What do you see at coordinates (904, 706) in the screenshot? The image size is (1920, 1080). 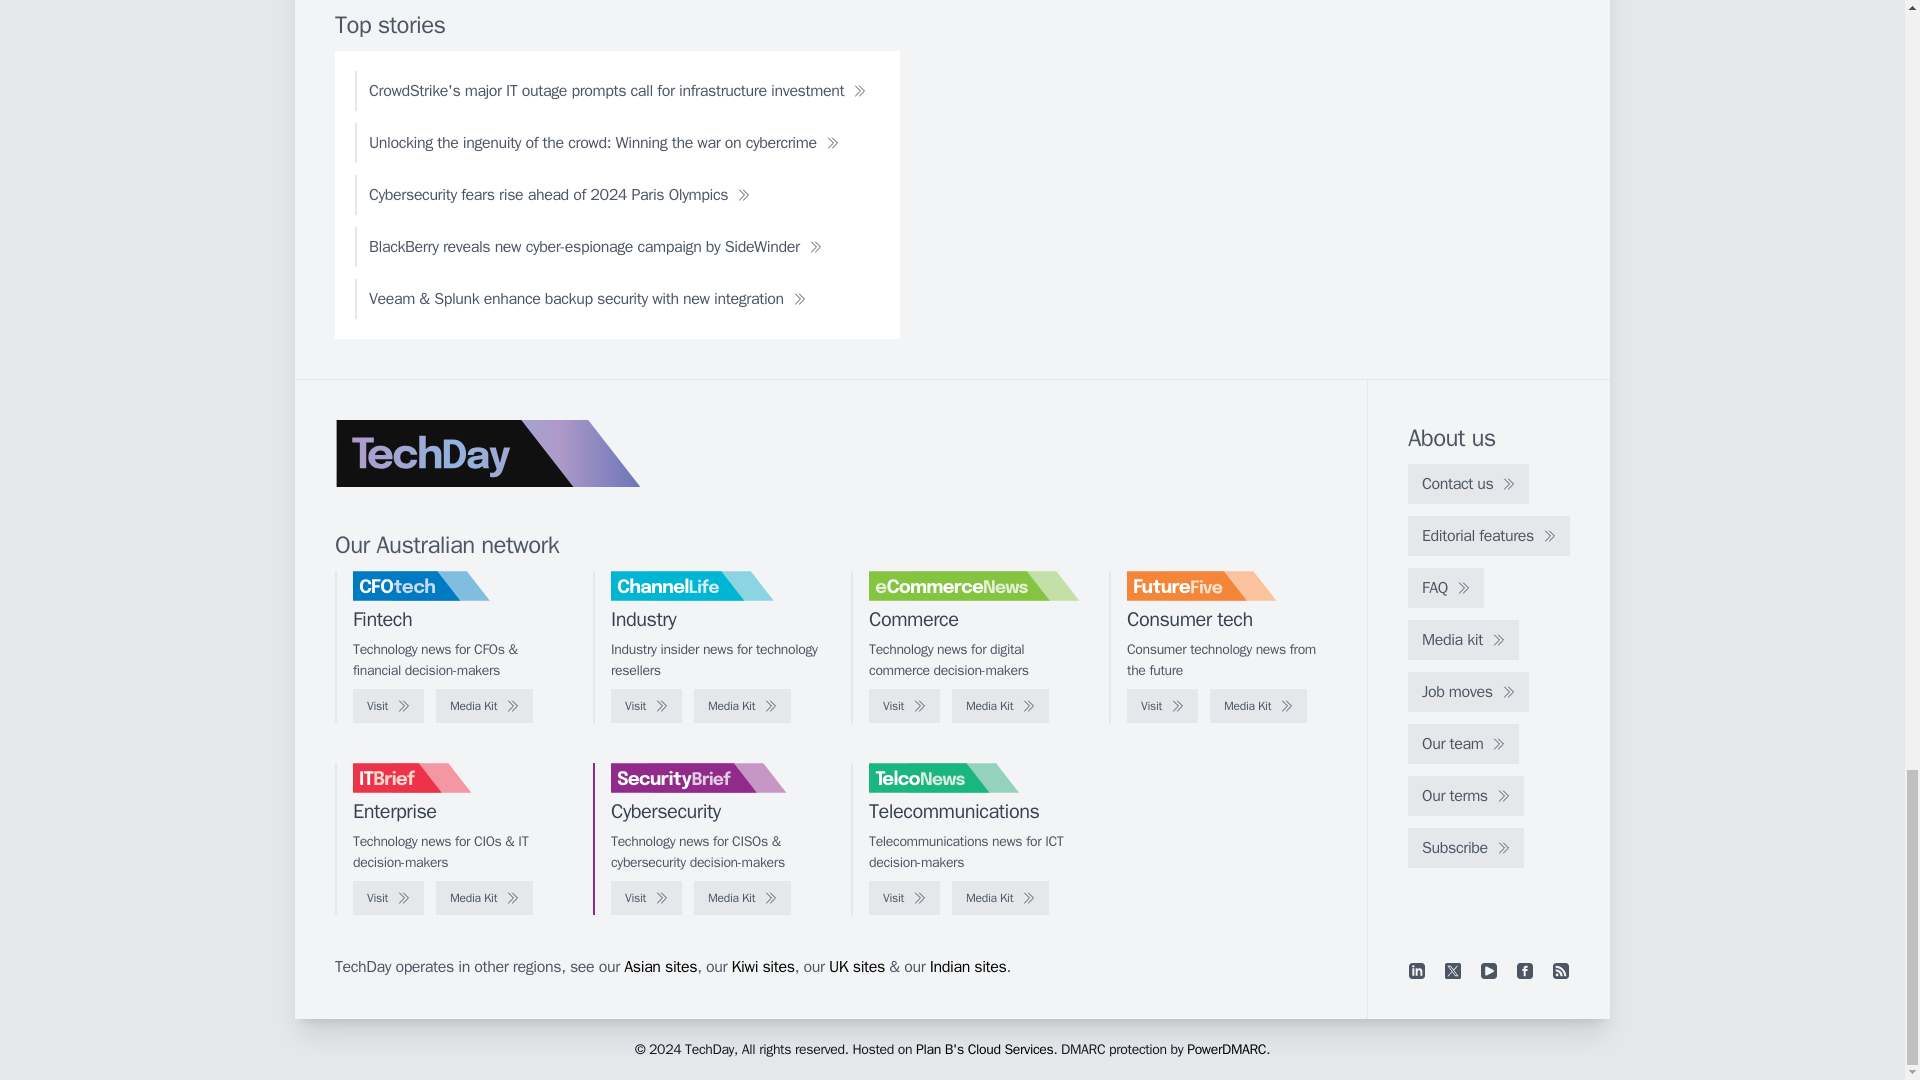 I see `Visit` at bounding box center [904, 706].